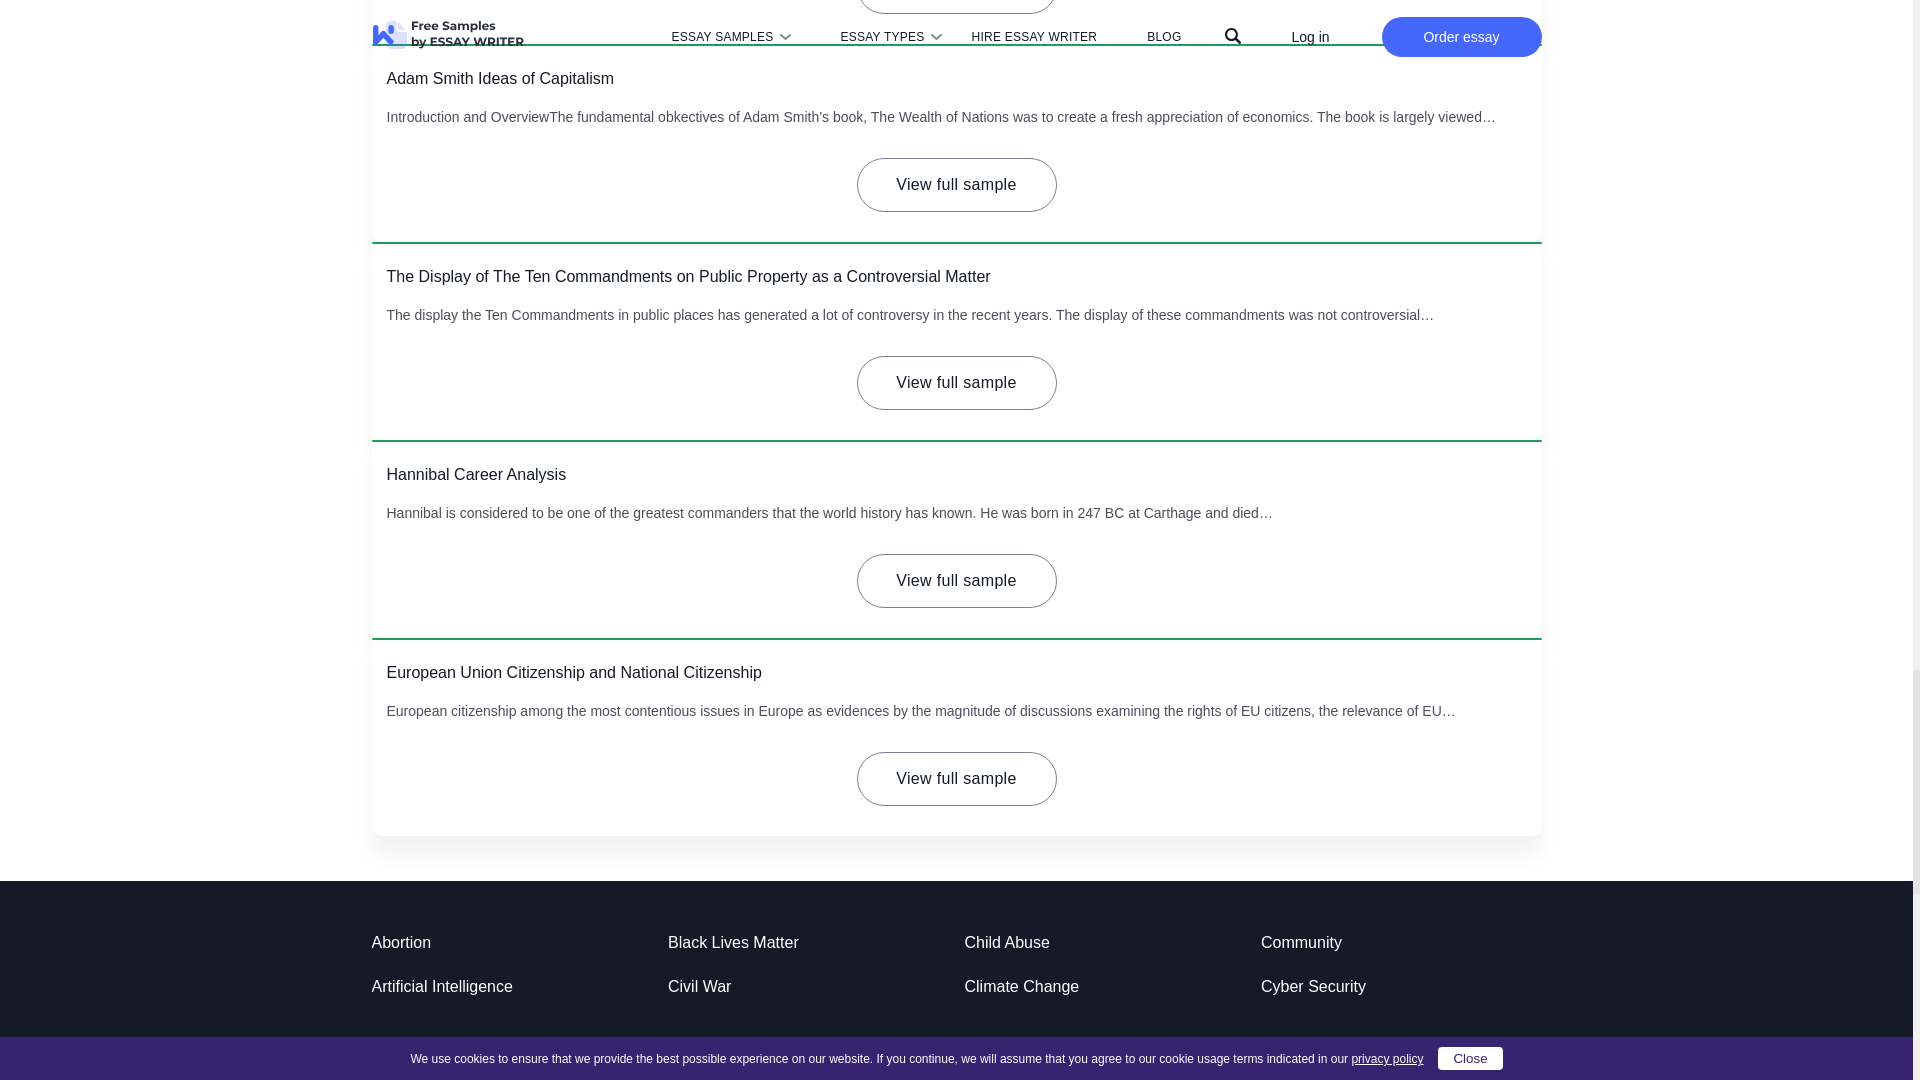  Describe the element at coordinates (572, 672) in the screenshot. I see `European Union Citizenship and National Citizenship` at that location.